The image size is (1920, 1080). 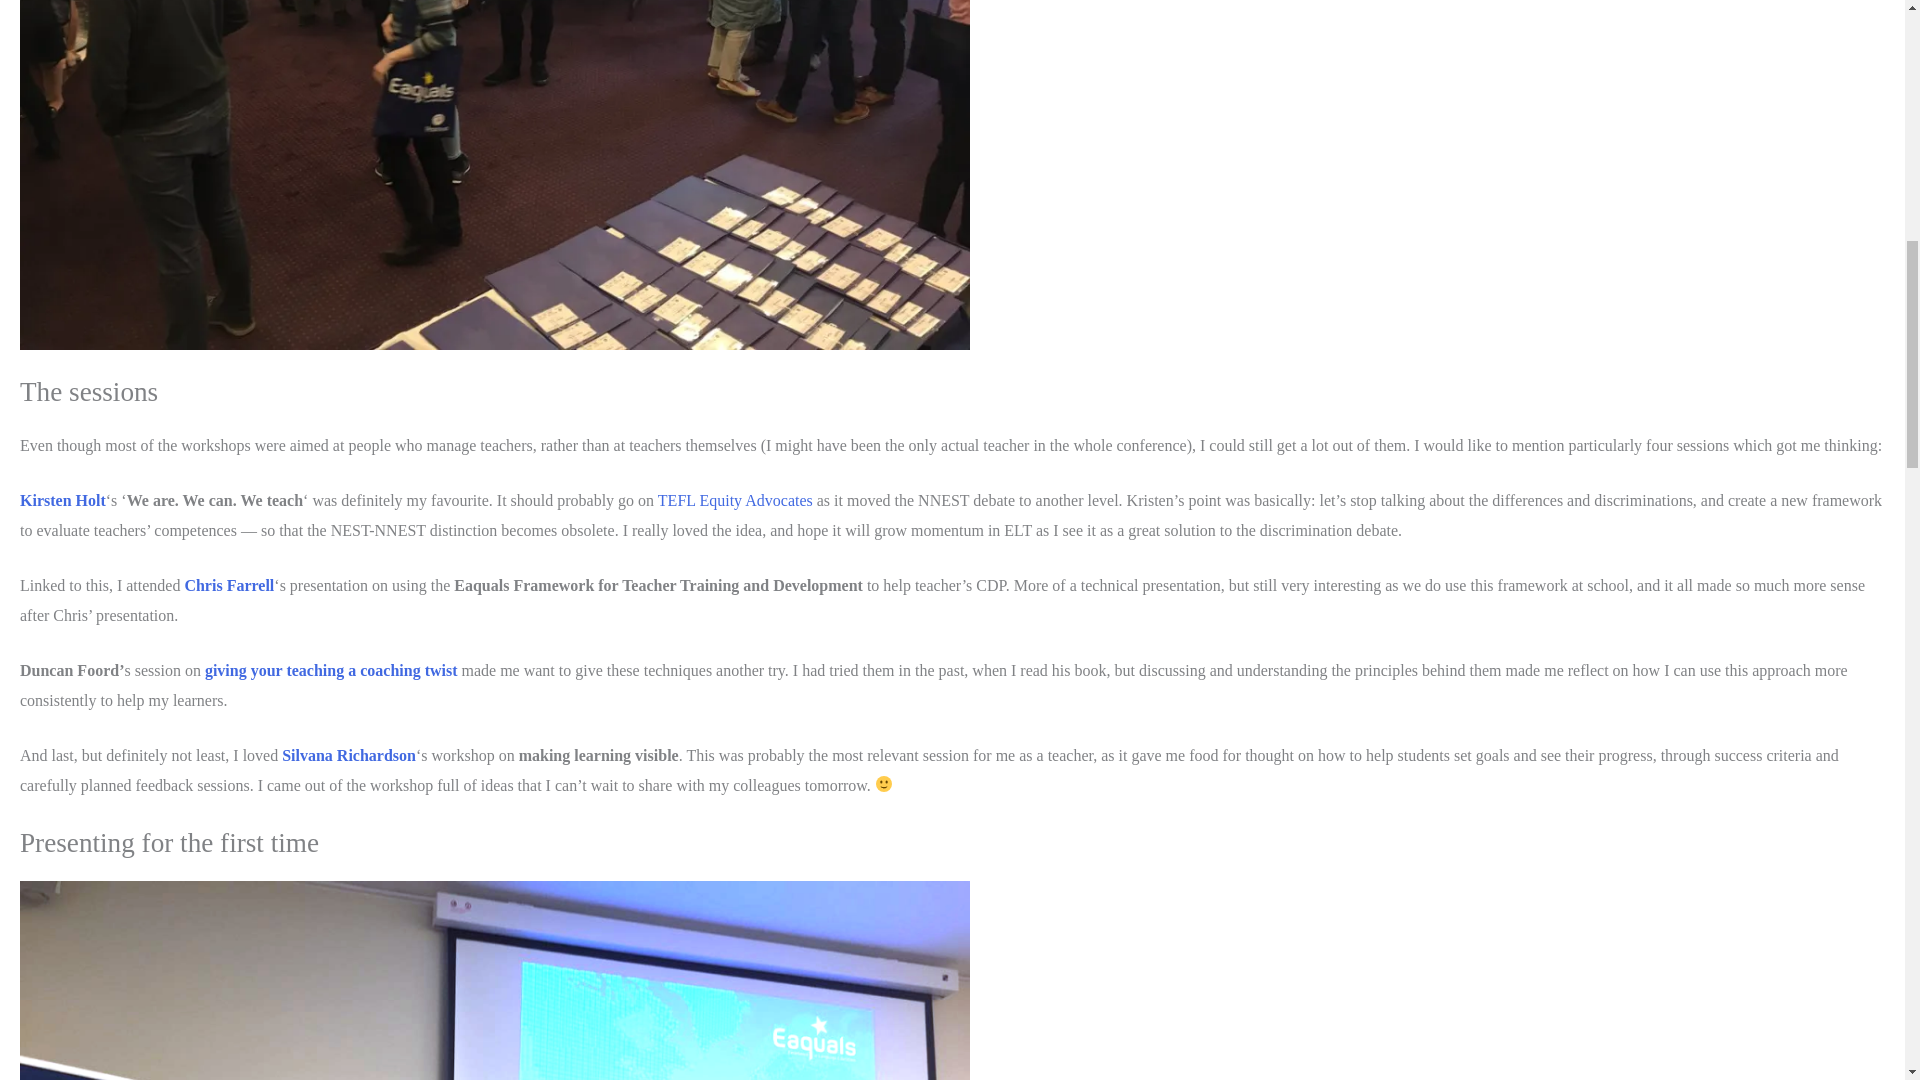 What do you see at coordinates (332, 670) in the screenshot?
I see `giving your teaching a coaching twist` at bounding box center [332, 670].